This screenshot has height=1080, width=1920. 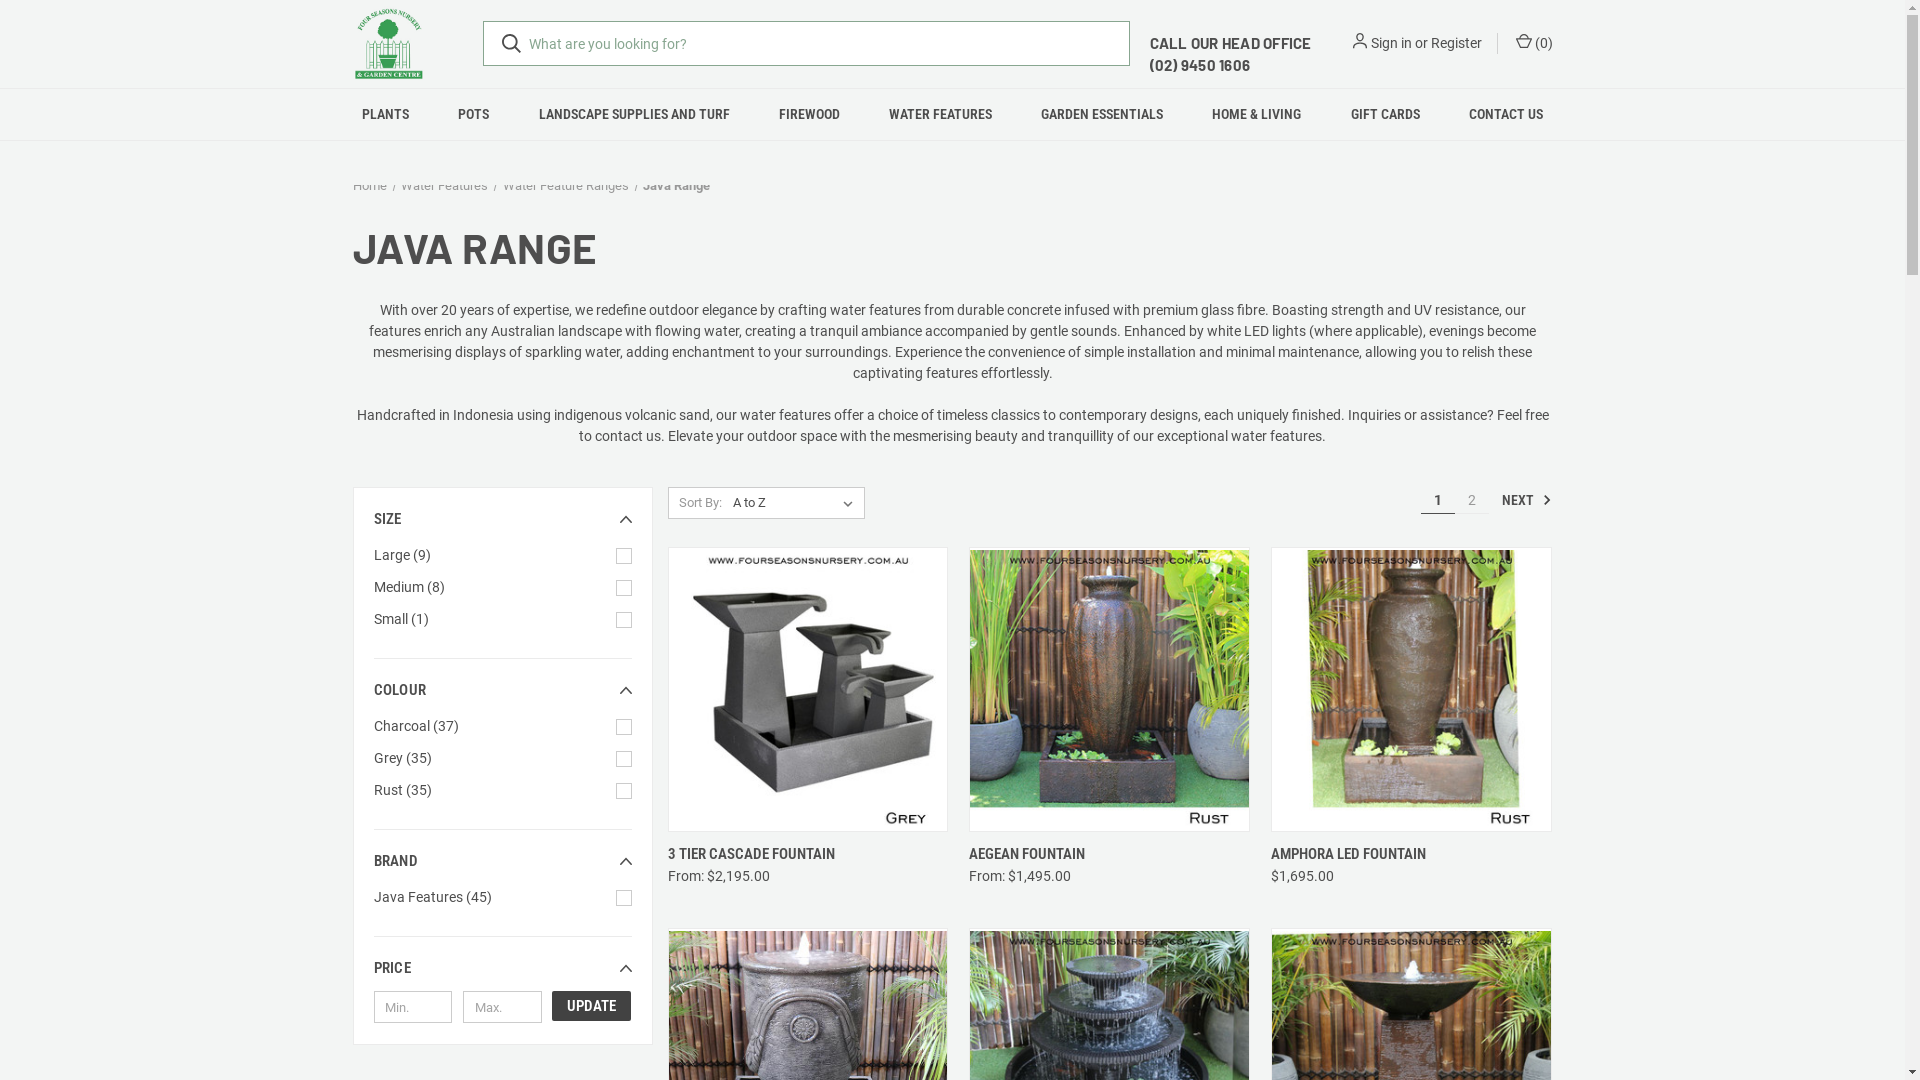 I want to click on QUICK VIEW, so click(x=1340, y=848).